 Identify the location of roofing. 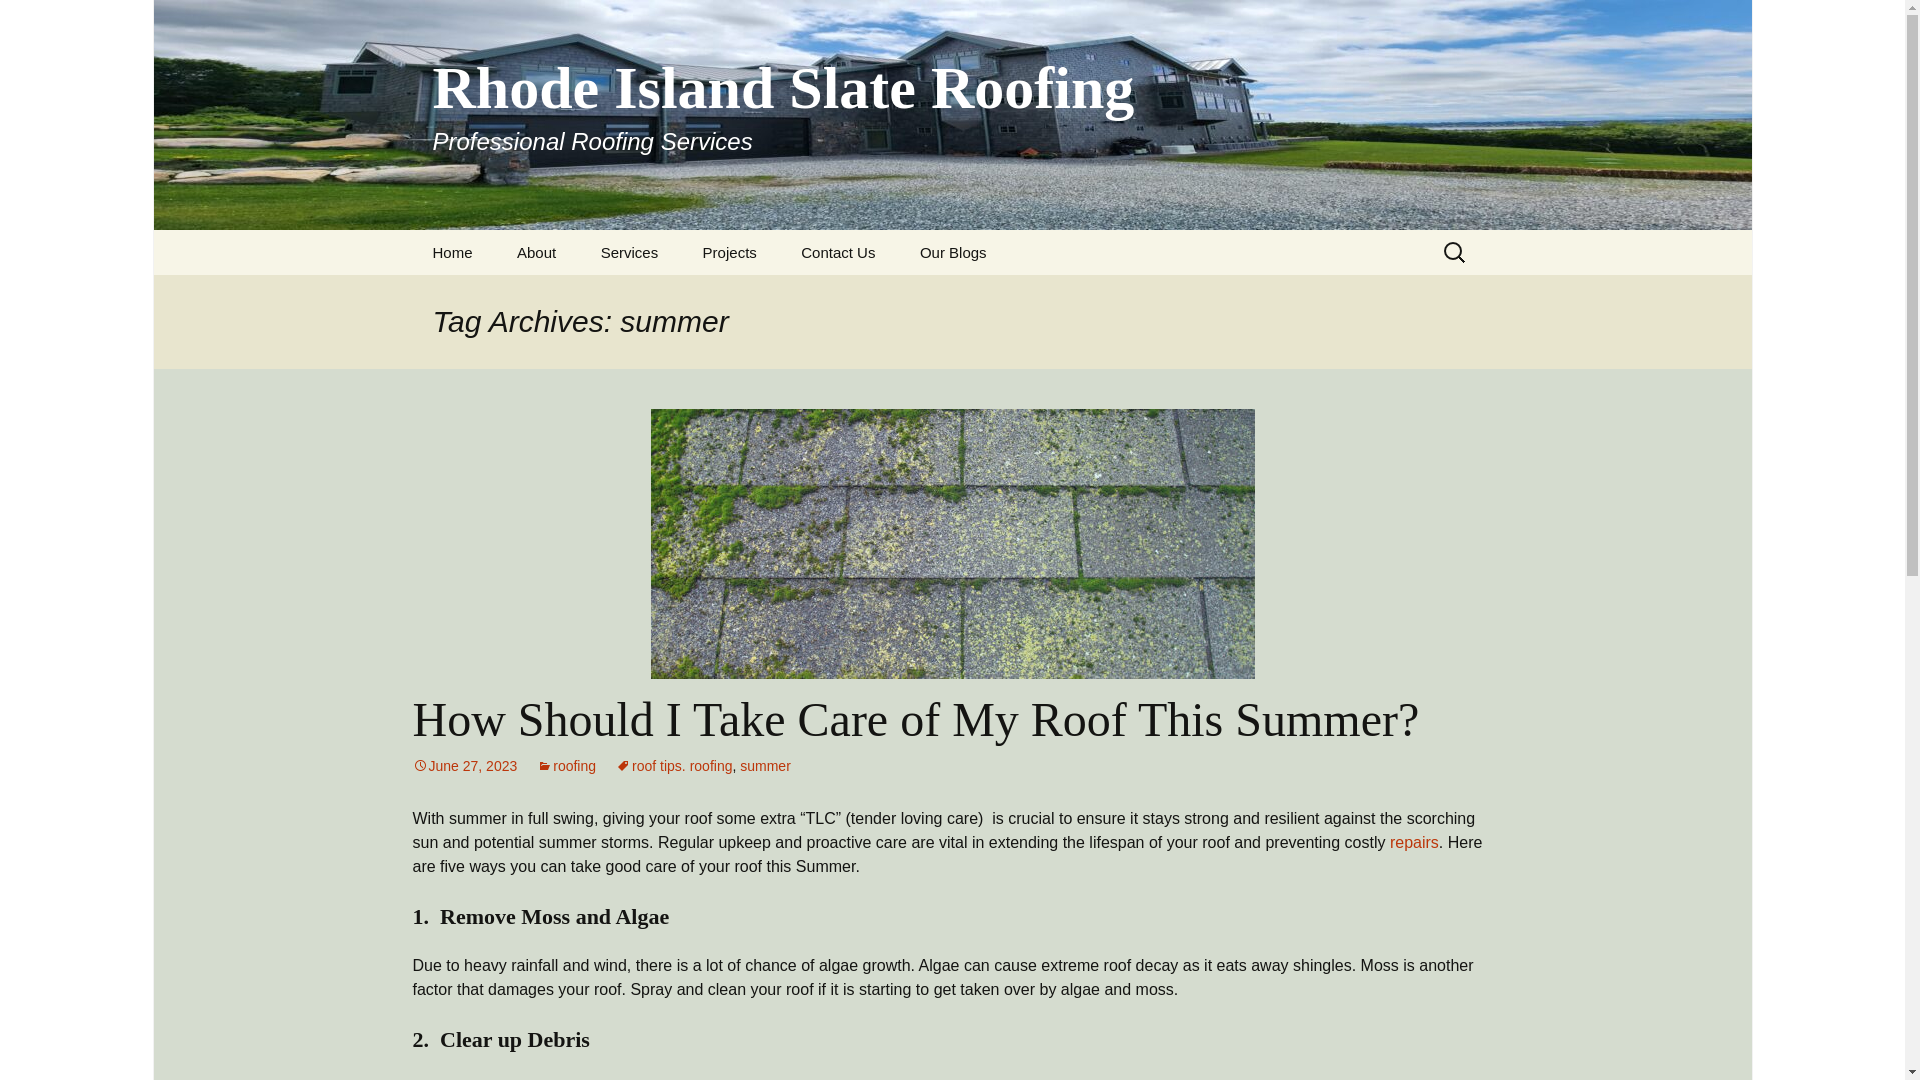
(566, 766).